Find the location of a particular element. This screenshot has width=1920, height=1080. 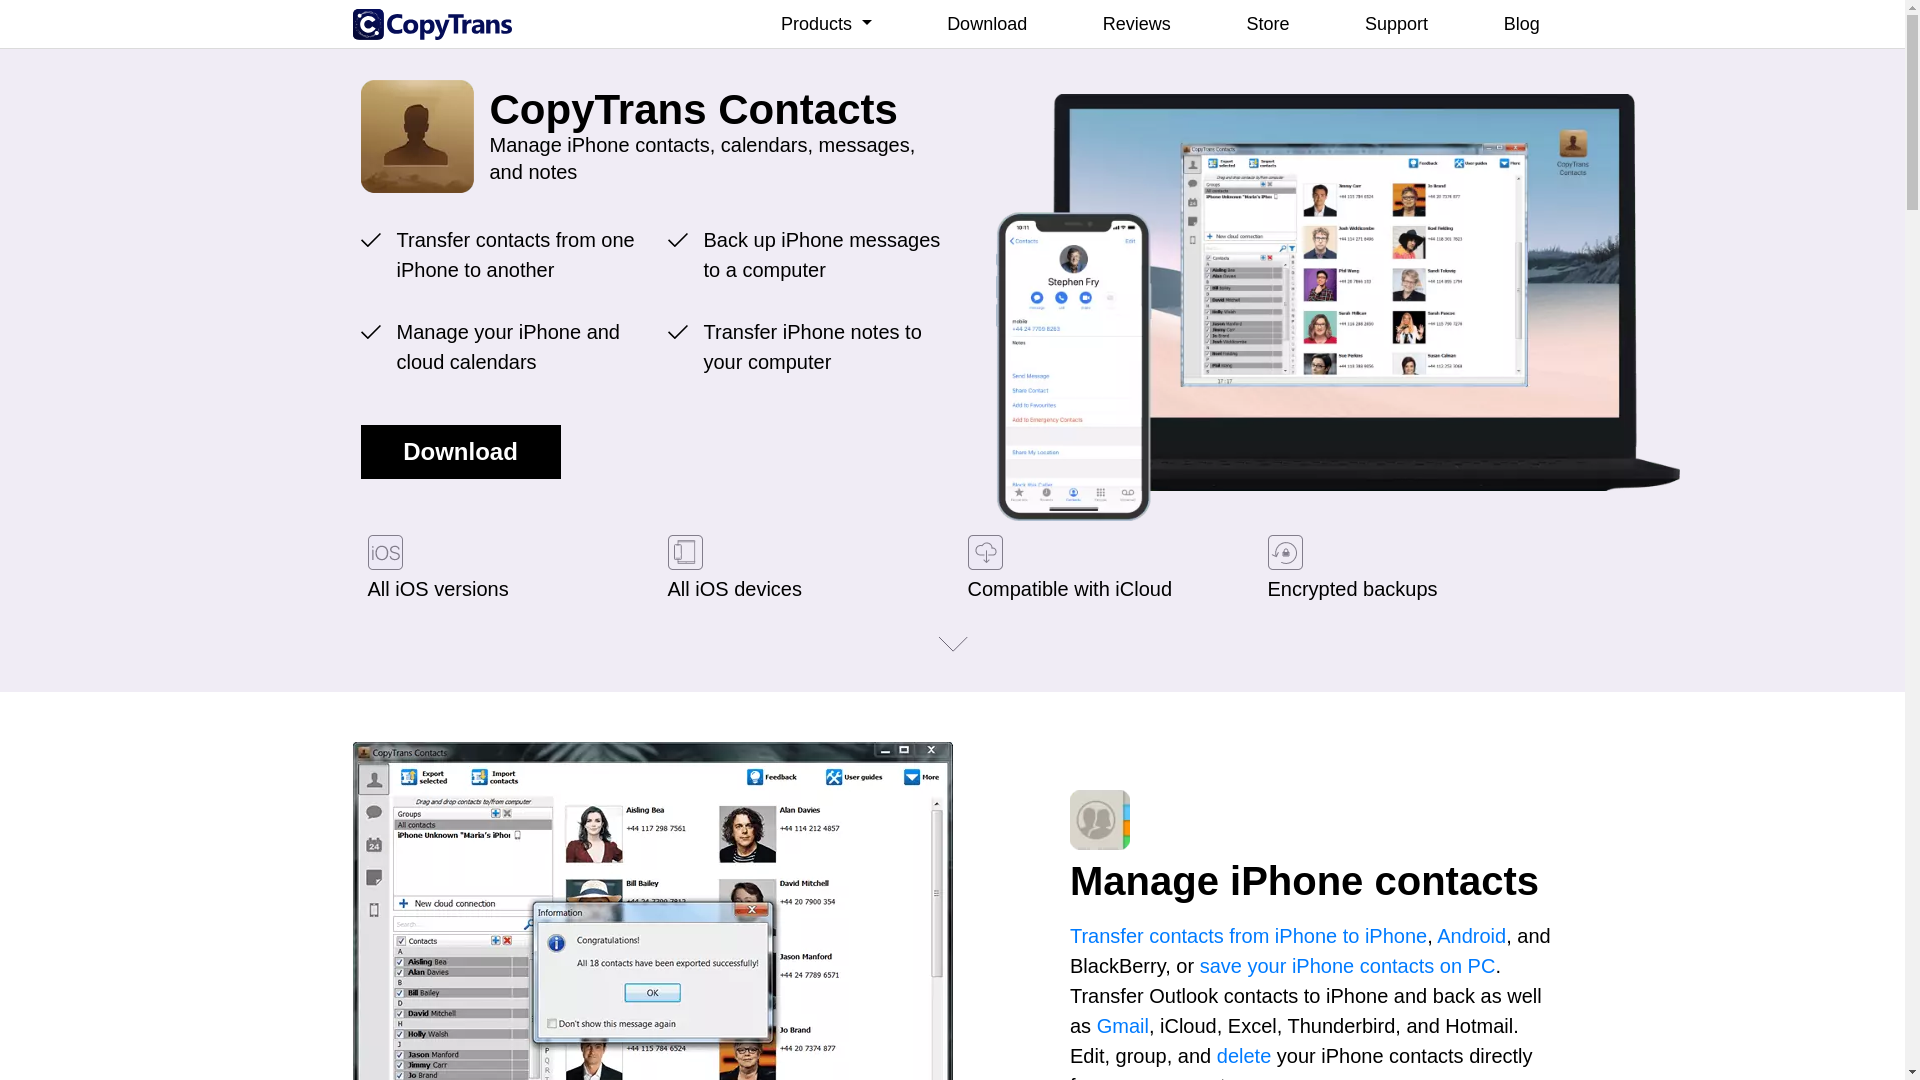

Reviews is located at coordinates (1137, 24).